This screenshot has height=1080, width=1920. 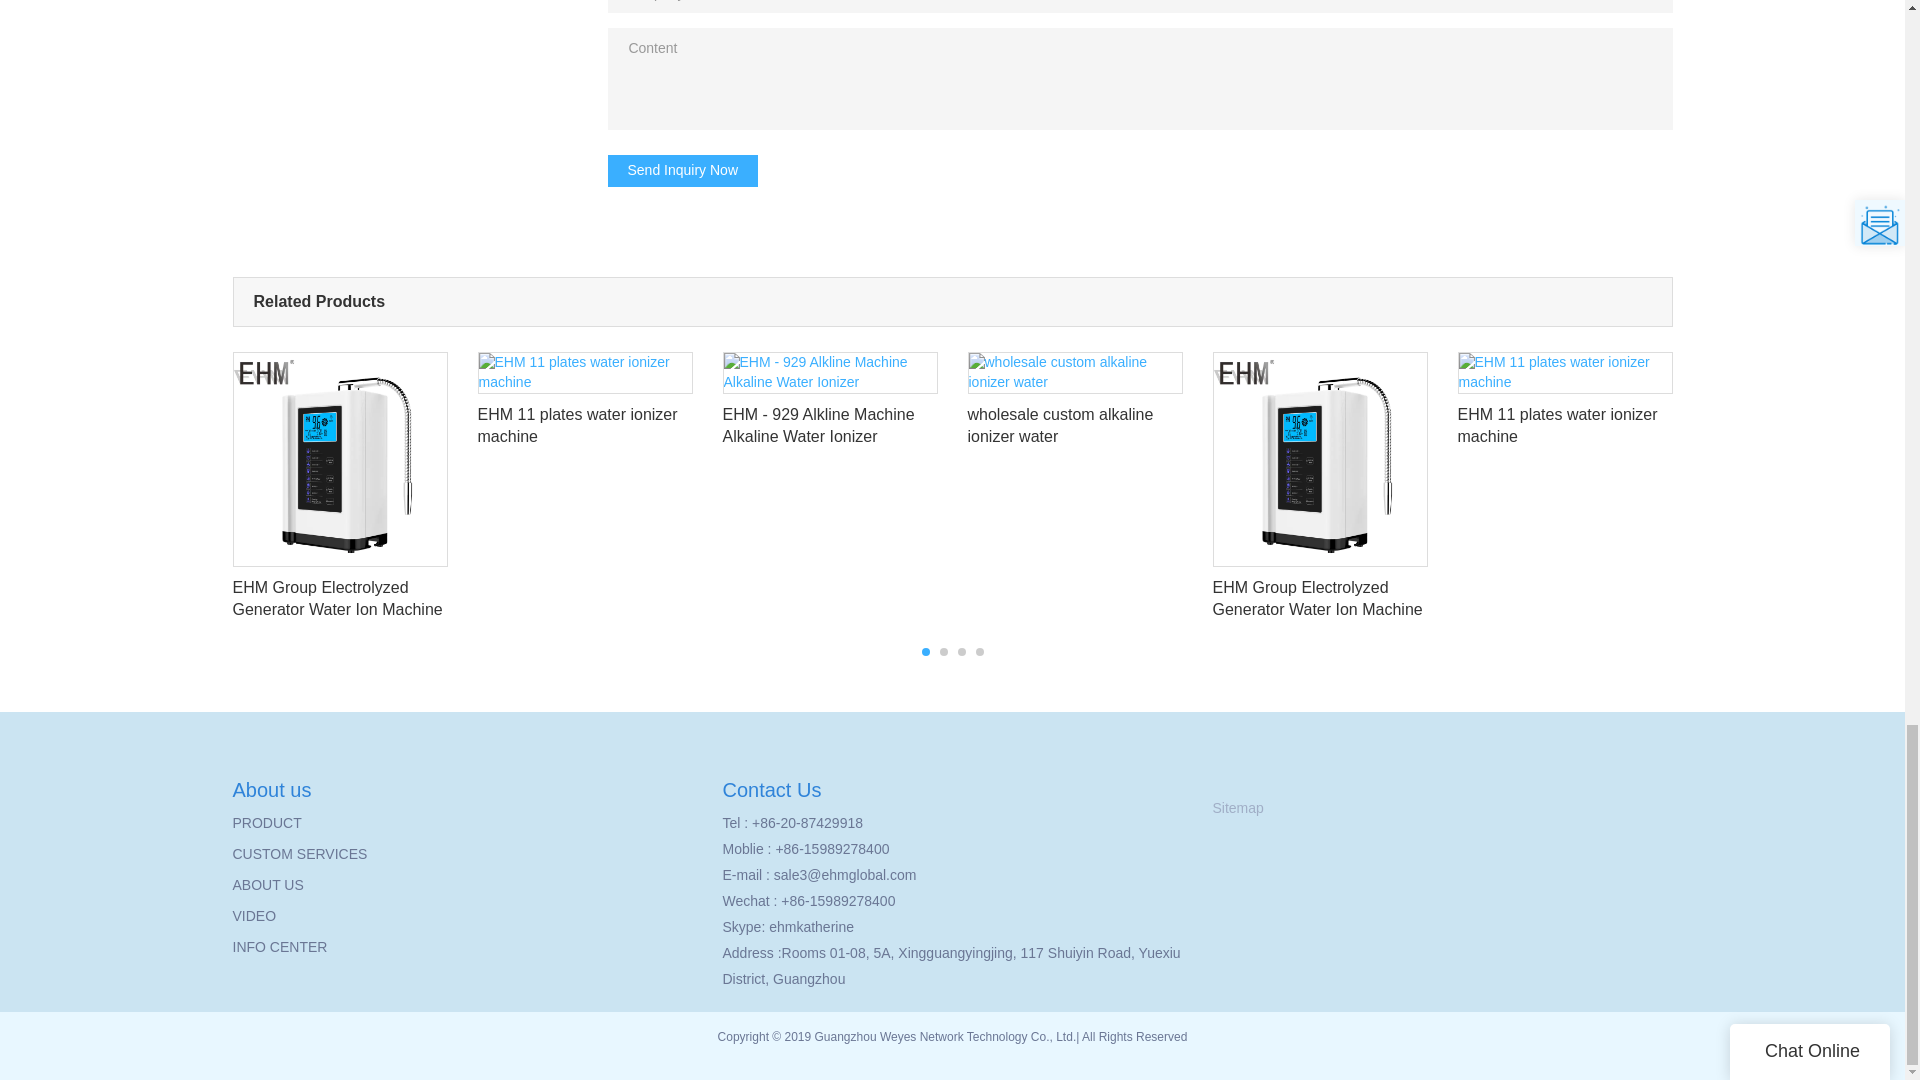 What do you see at coordinates (1074, 406) in the screenshot?
I see `wholesale custom alkaline ionizer water` at bounding box center [1074, 406].